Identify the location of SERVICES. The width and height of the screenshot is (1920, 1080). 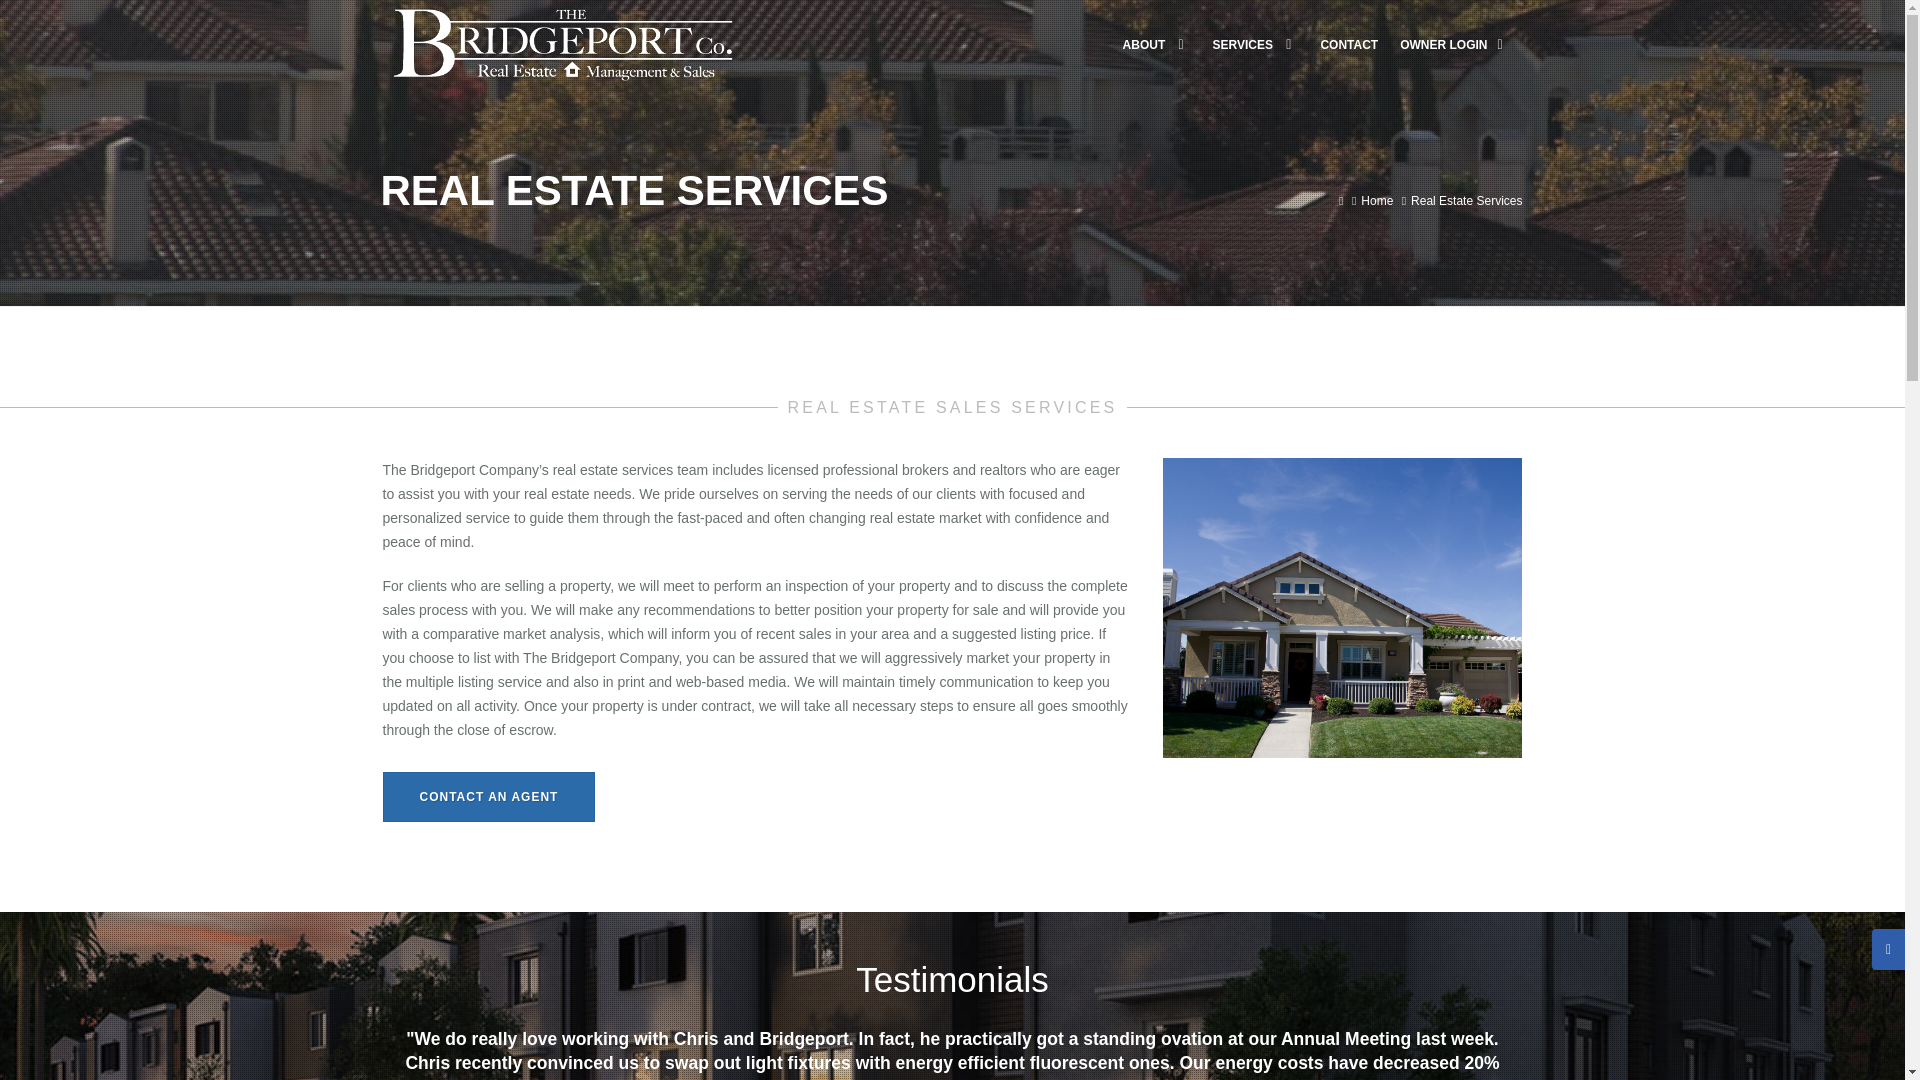
(1256, 44).